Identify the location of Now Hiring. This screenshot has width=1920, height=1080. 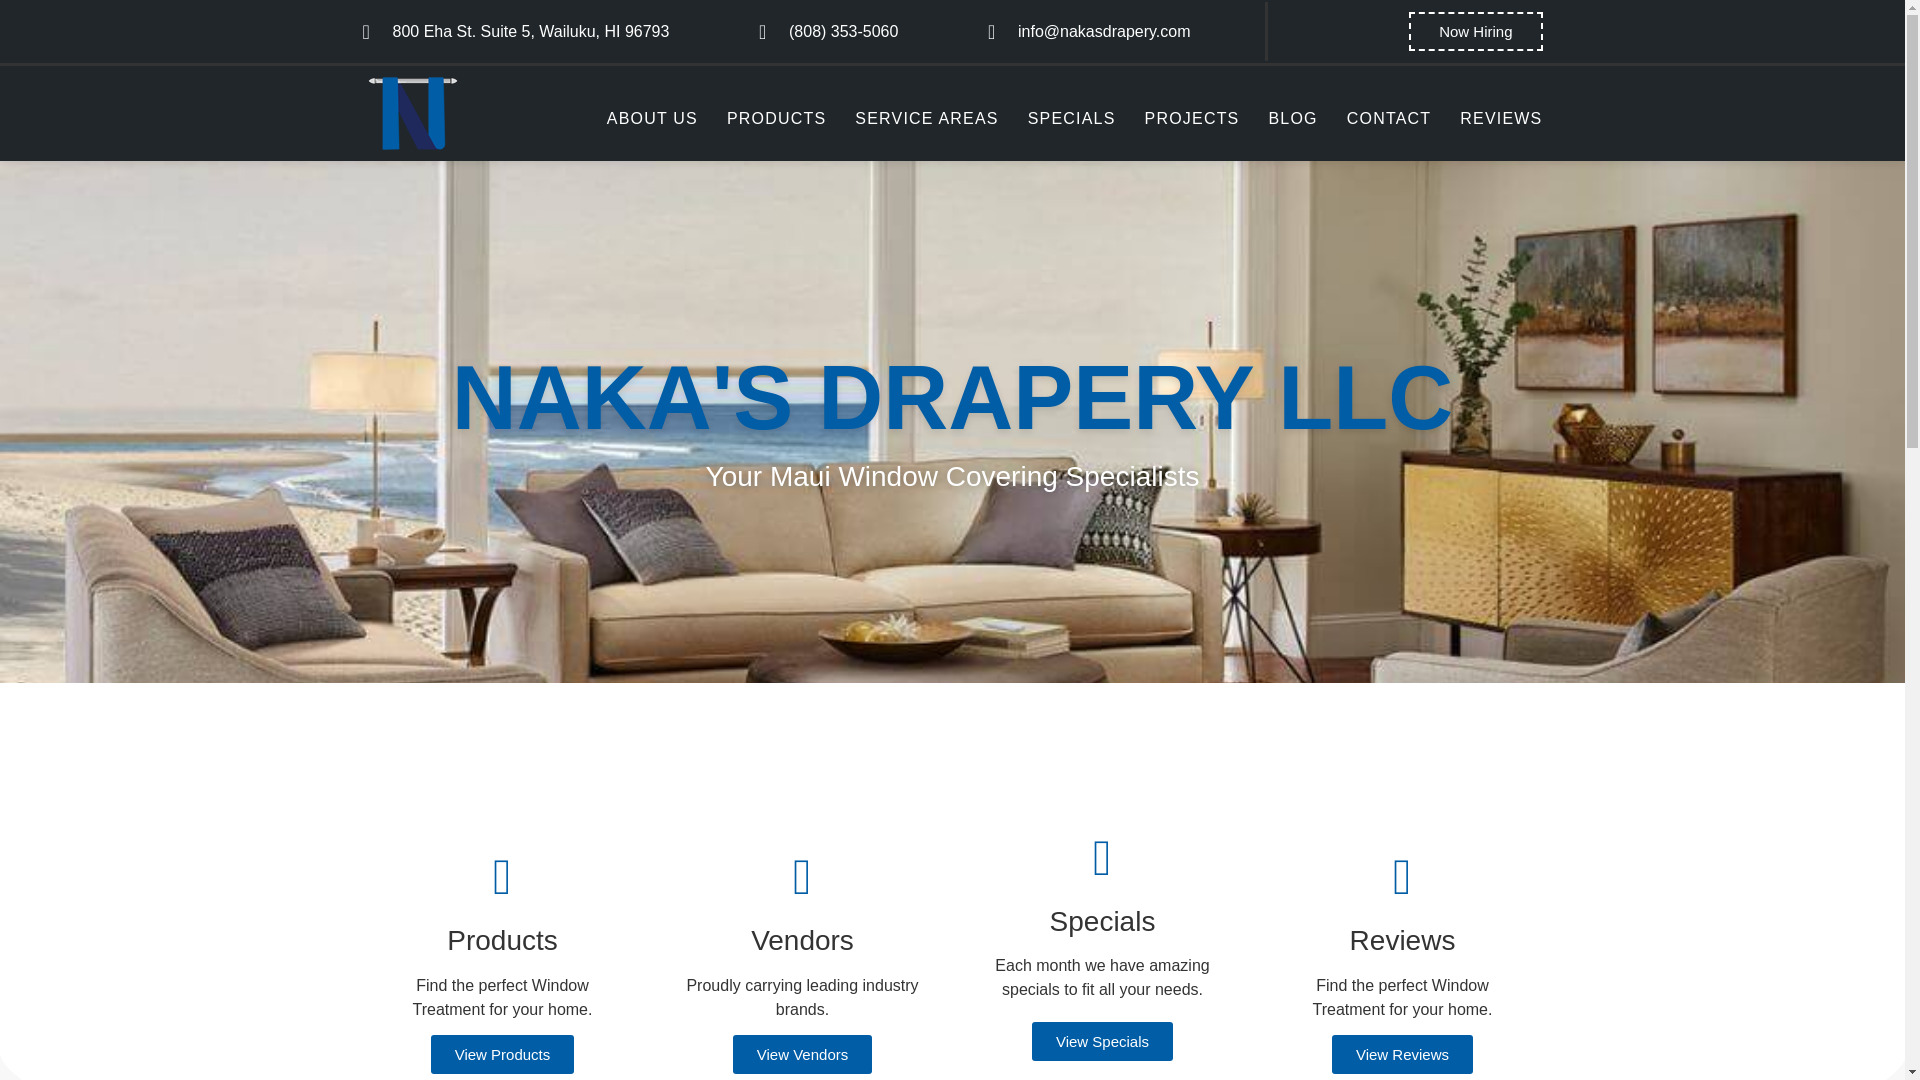
(1475, 30).